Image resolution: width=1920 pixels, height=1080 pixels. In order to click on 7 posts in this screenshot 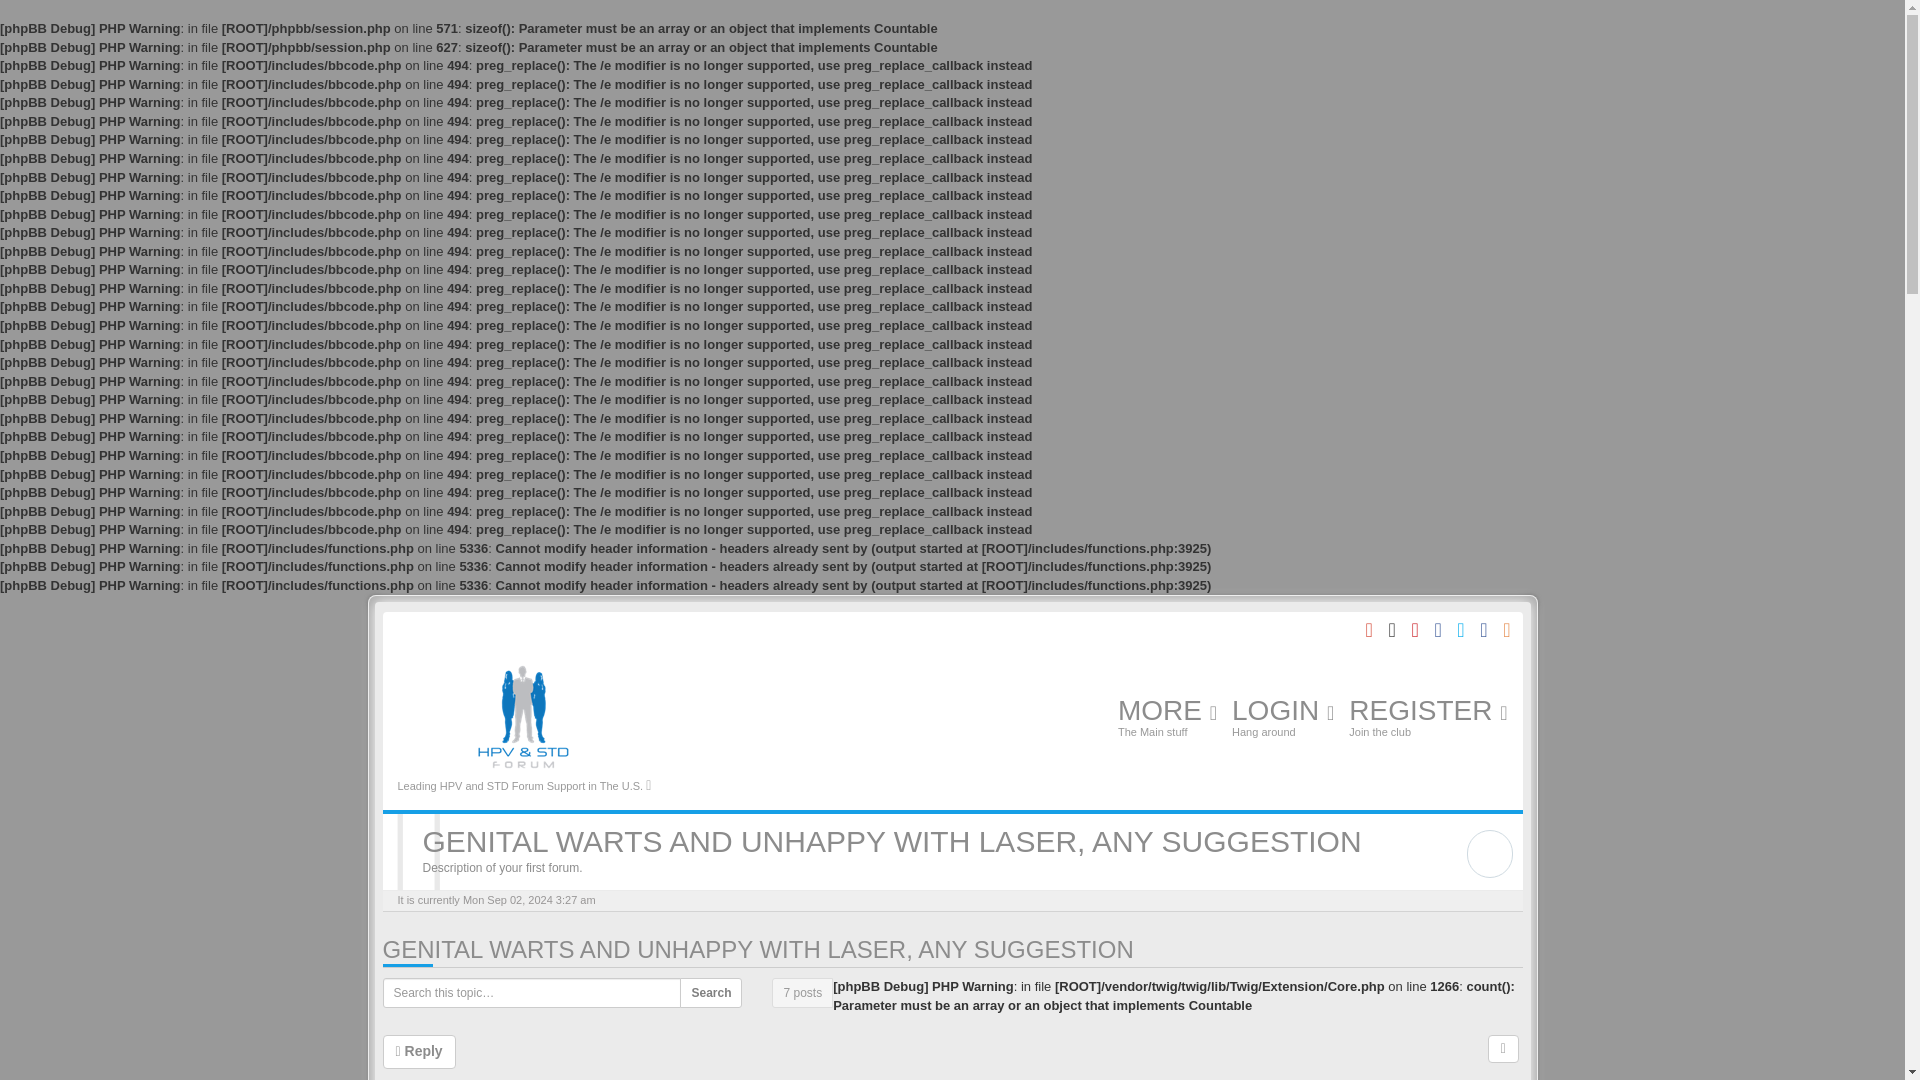, I will do `click(802, 992)`.